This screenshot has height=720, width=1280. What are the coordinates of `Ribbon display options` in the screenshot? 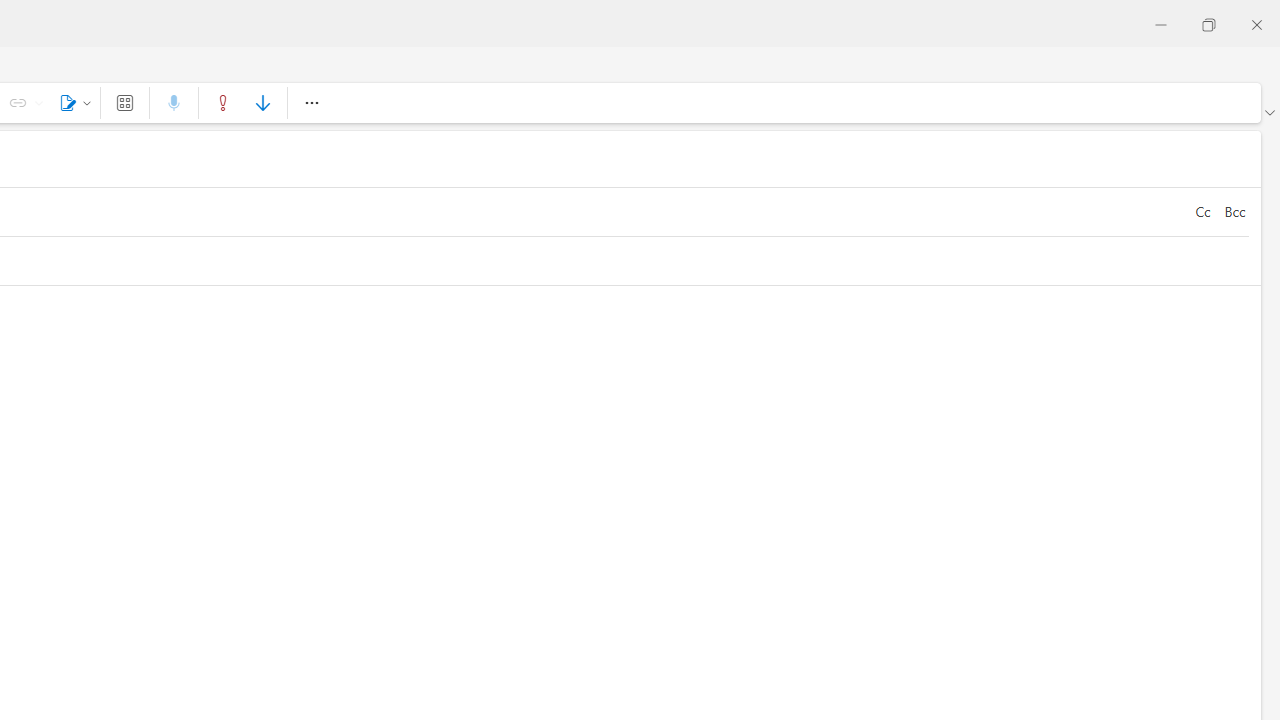 It's located at (1269, 112).